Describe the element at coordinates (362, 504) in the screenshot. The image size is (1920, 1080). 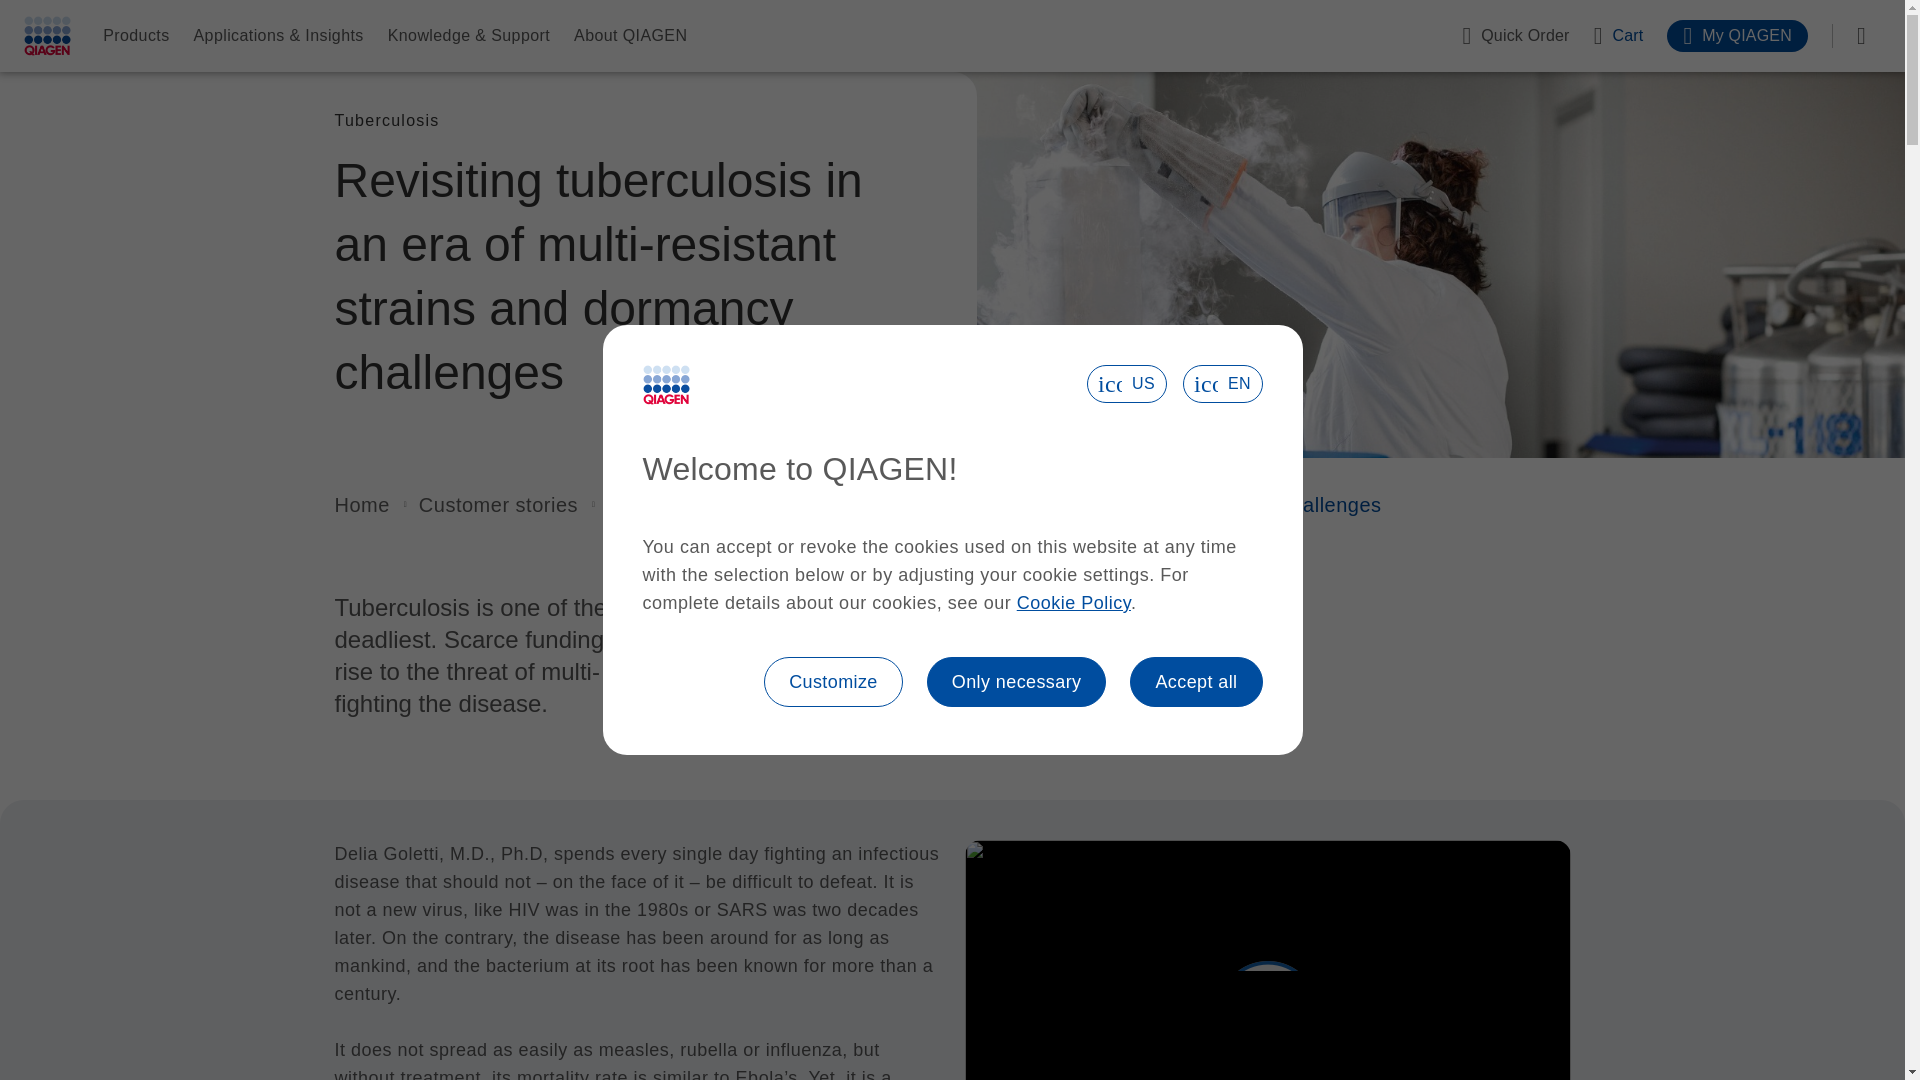
I see `Home` at that location.